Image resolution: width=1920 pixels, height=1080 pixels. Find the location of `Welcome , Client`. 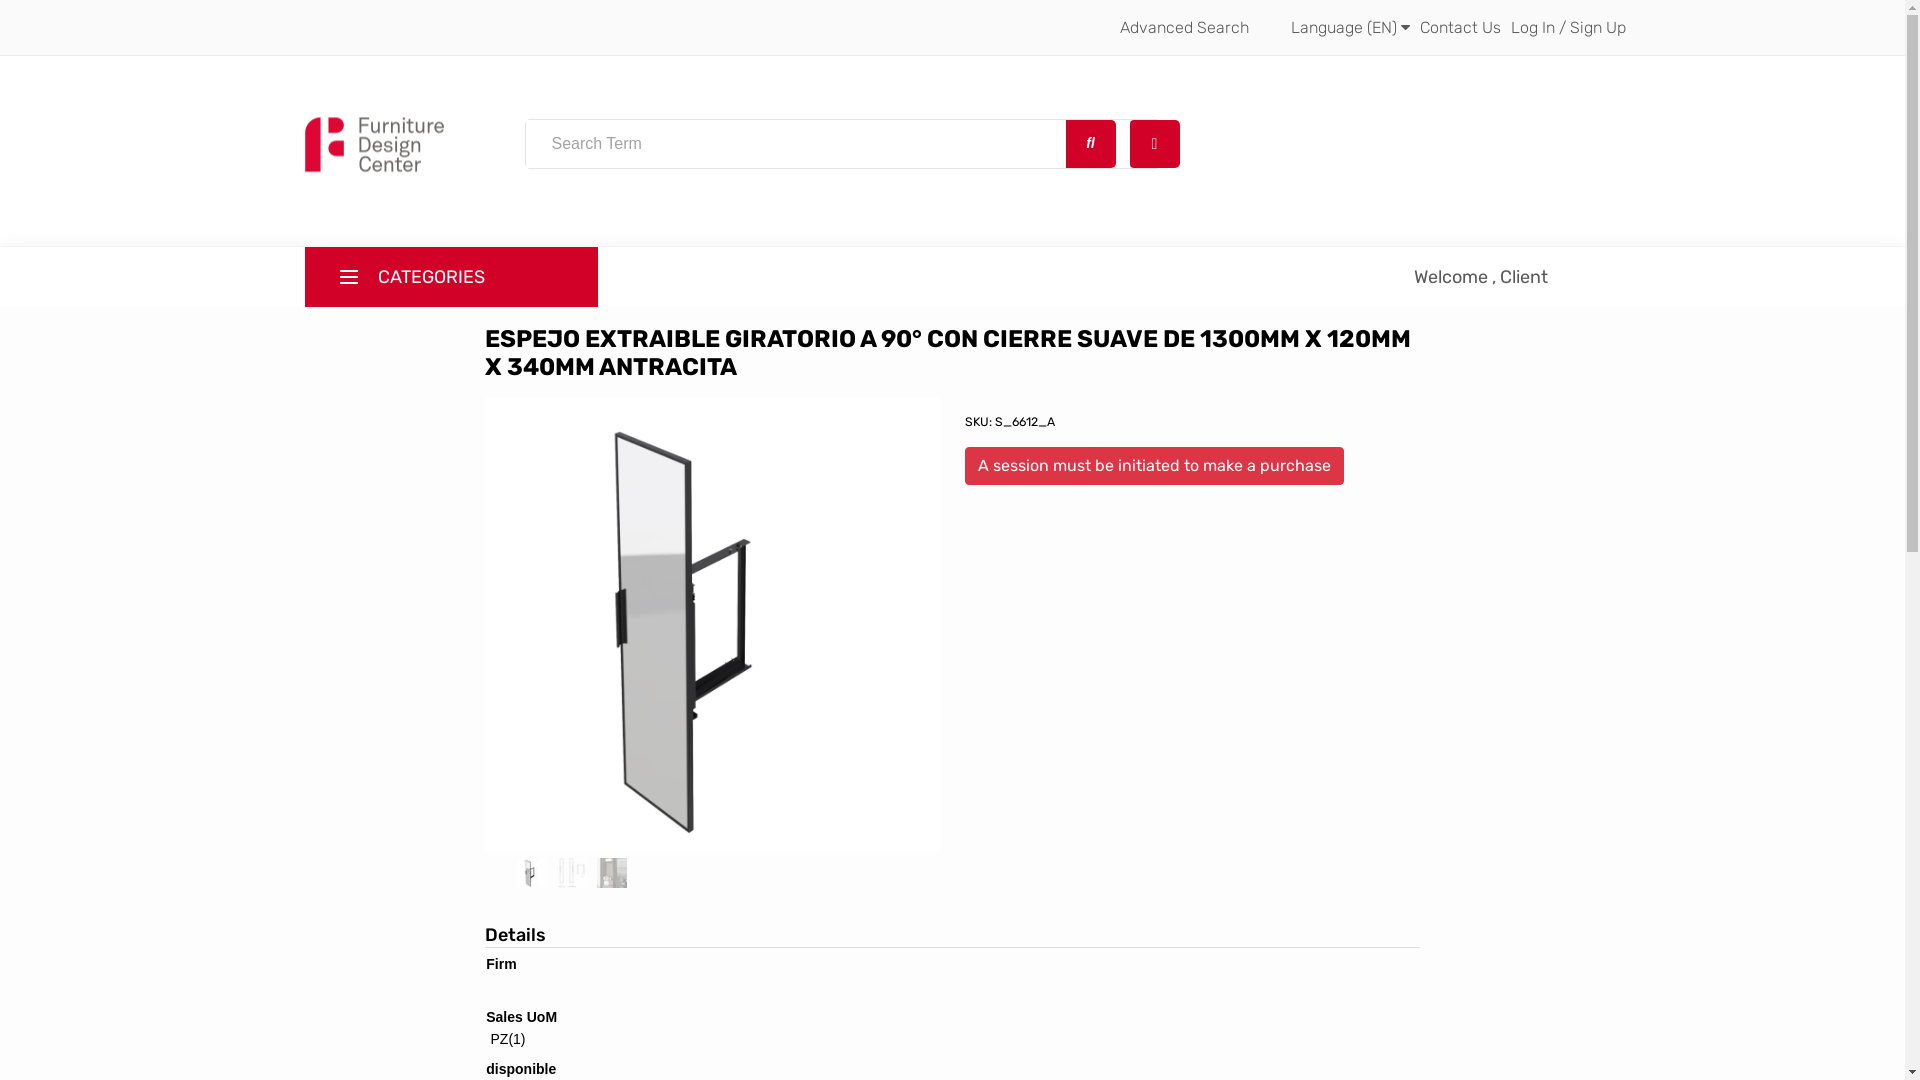

Welcome , Client is located at coordinates (1481, 277).